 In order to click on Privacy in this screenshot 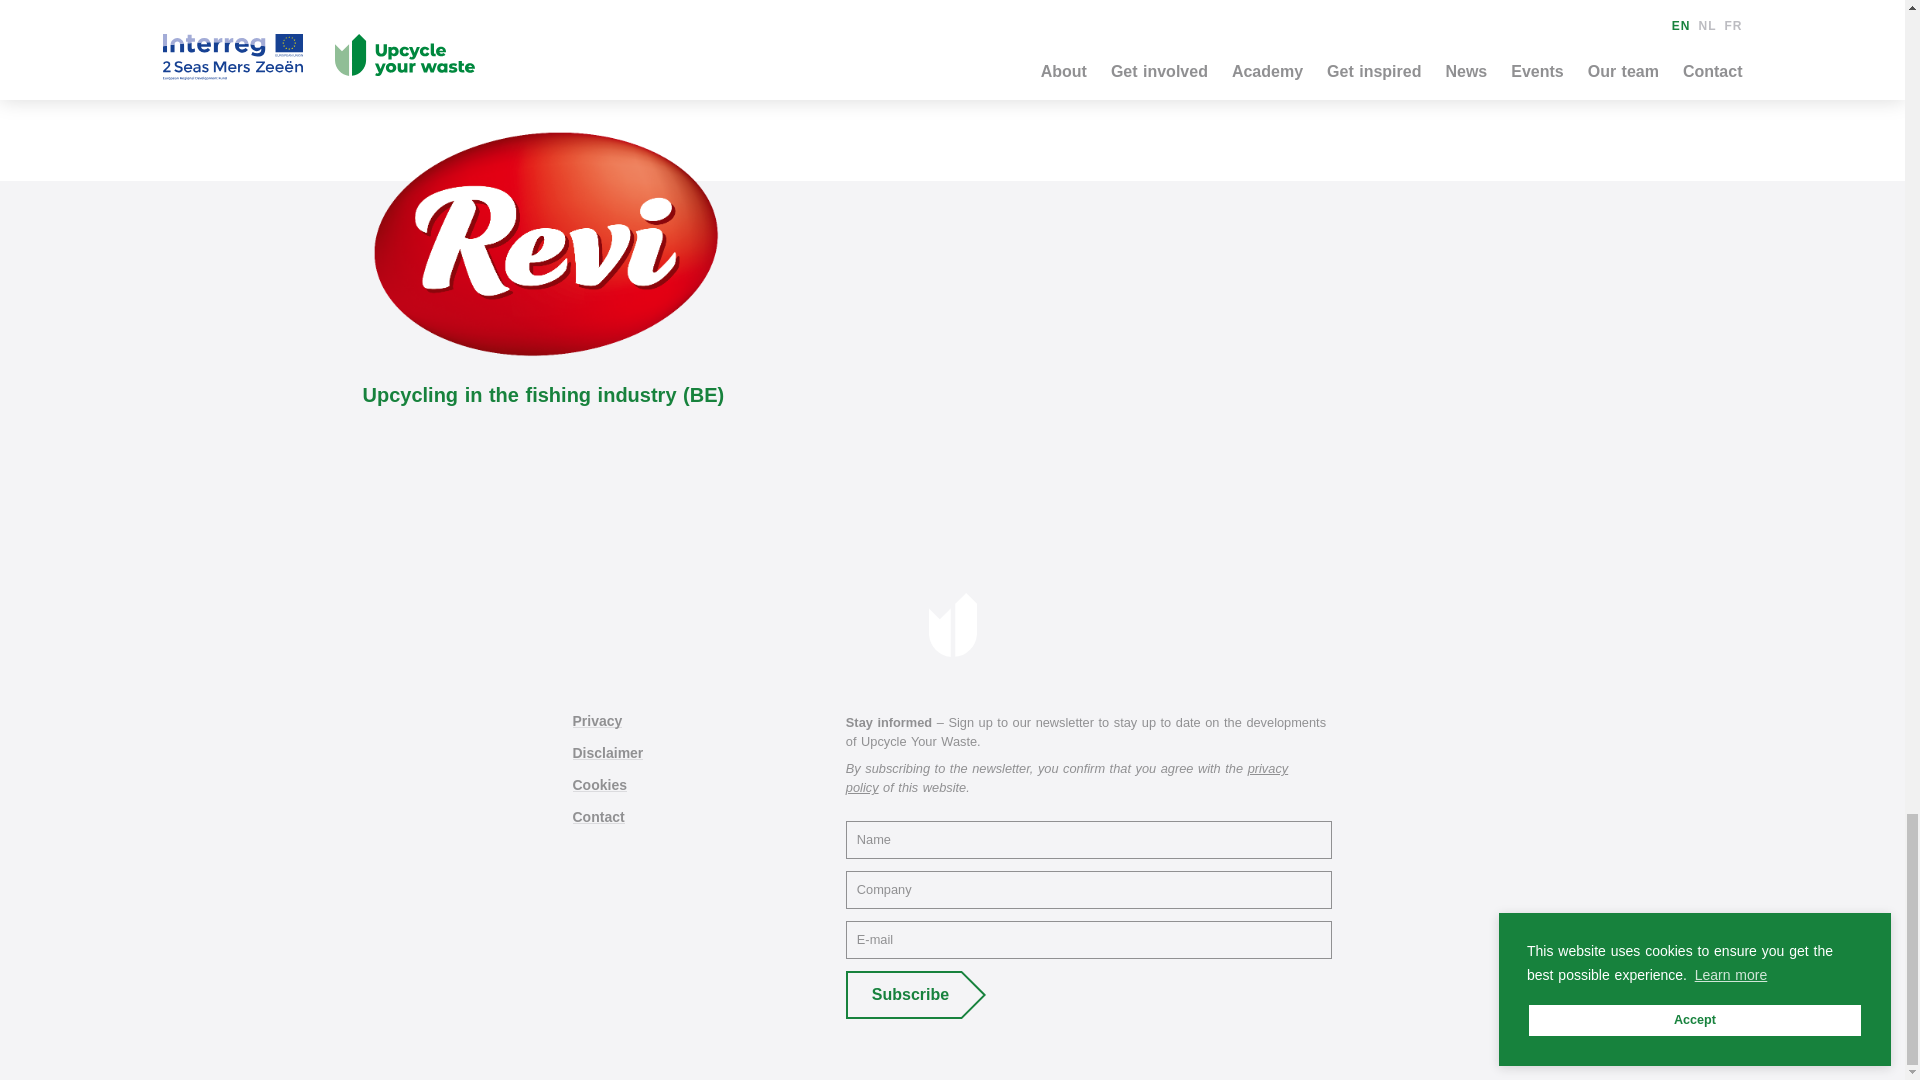, I will do `click(597, 720)`.